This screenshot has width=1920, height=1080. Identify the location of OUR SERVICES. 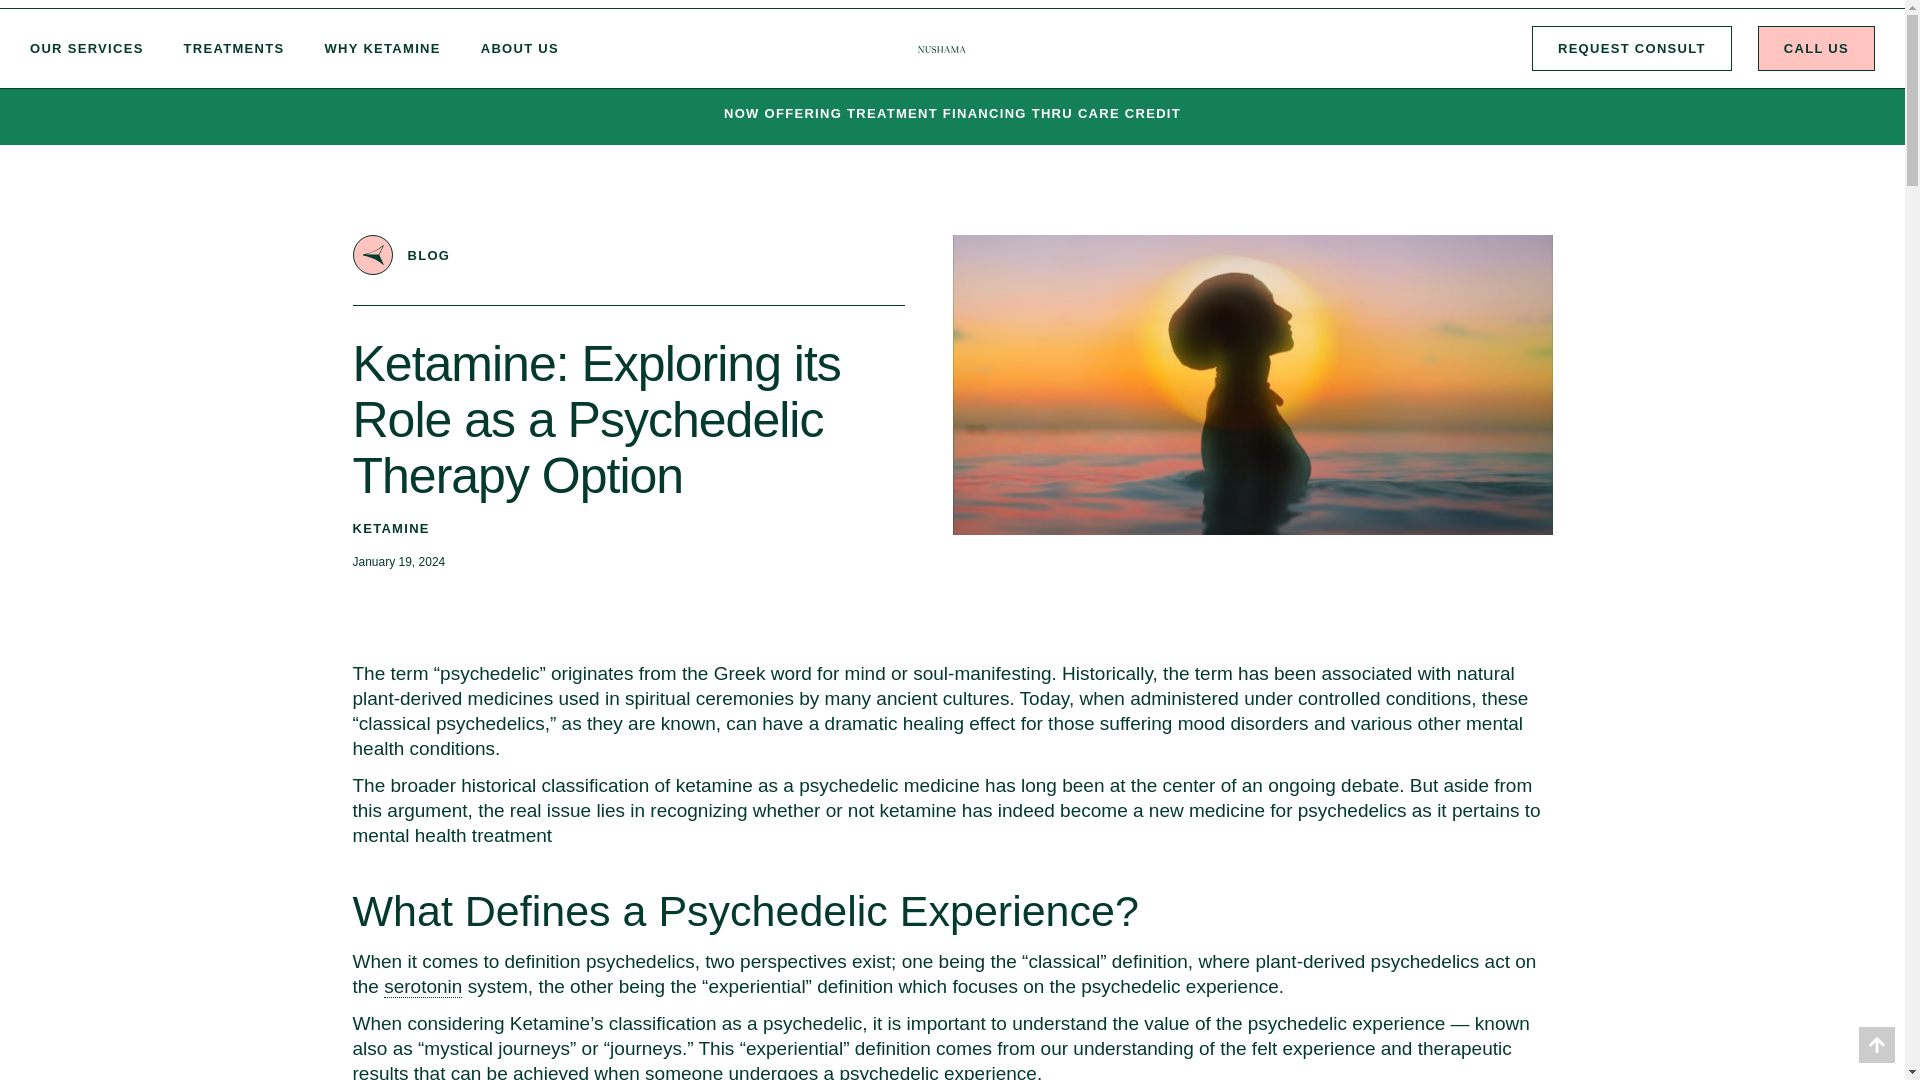
(86, 48).